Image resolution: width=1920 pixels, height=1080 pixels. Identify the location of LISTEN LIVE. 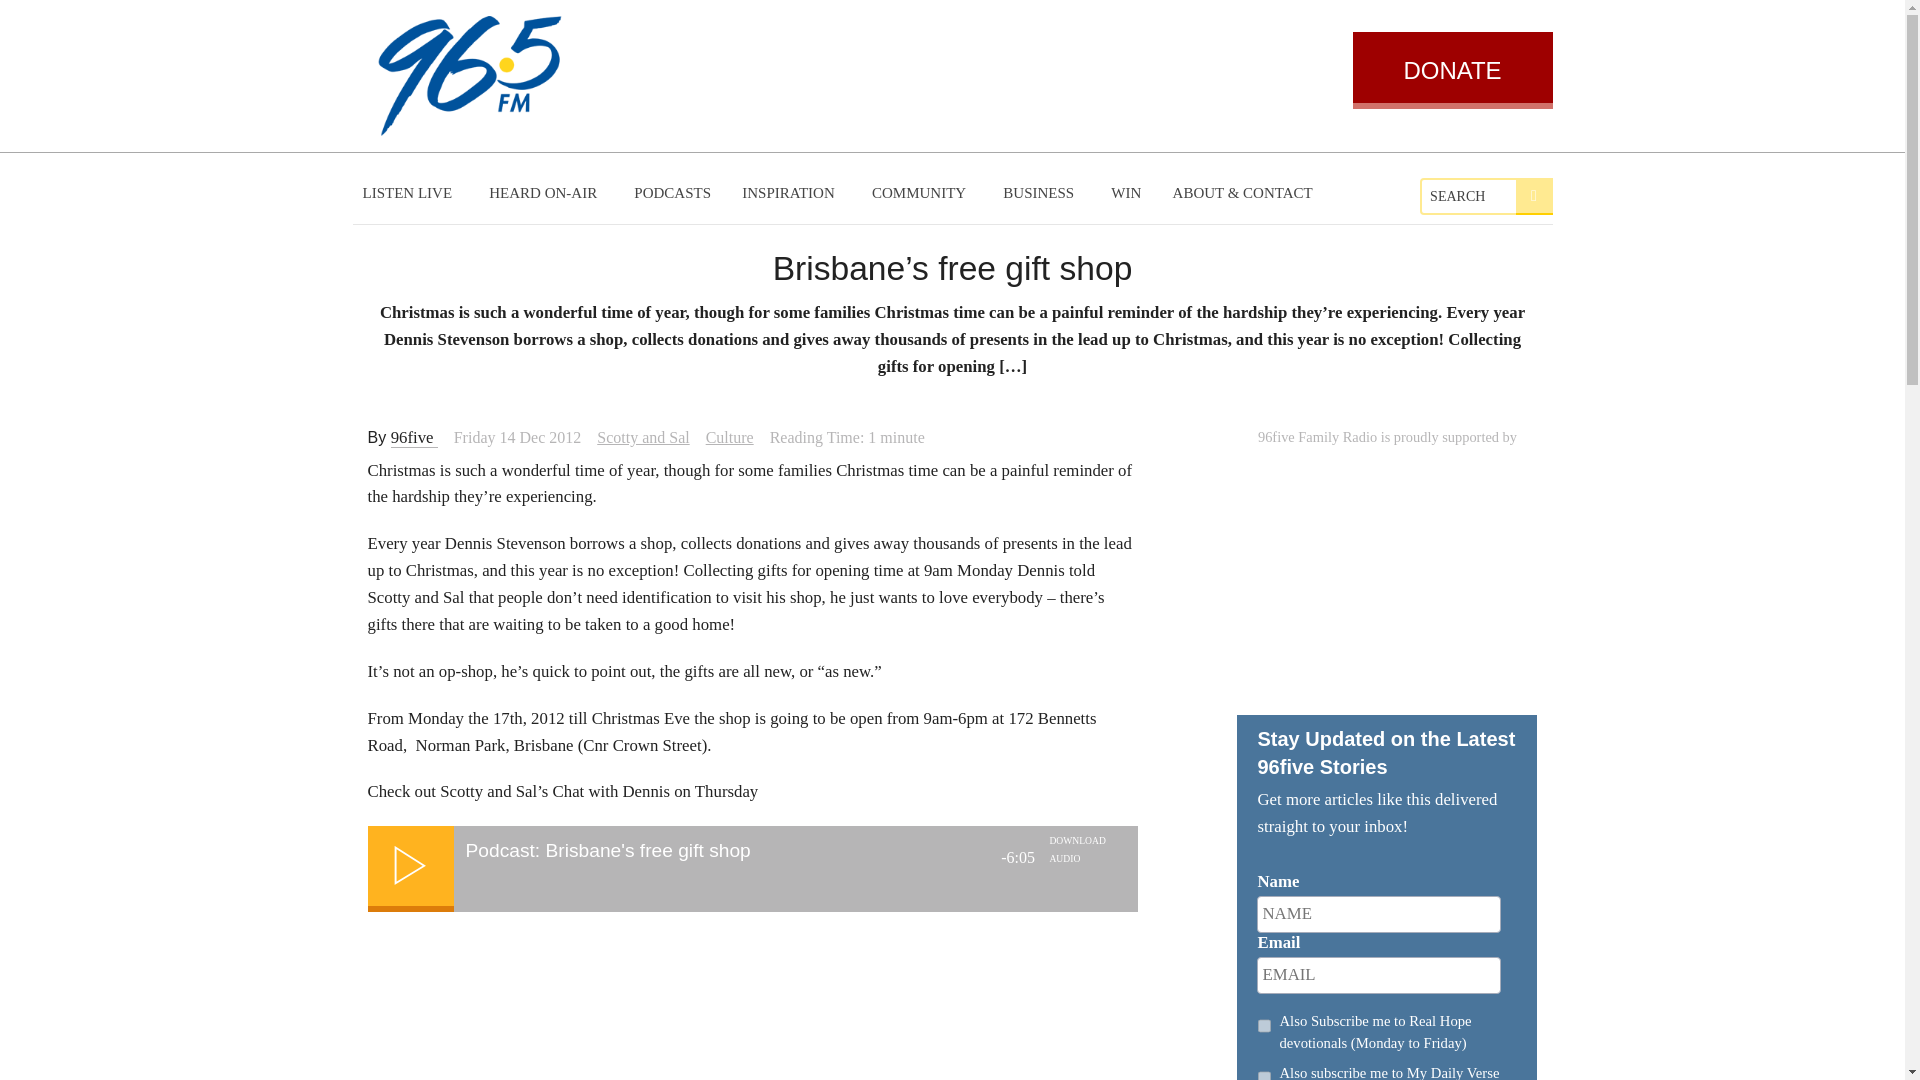
(410, 193).